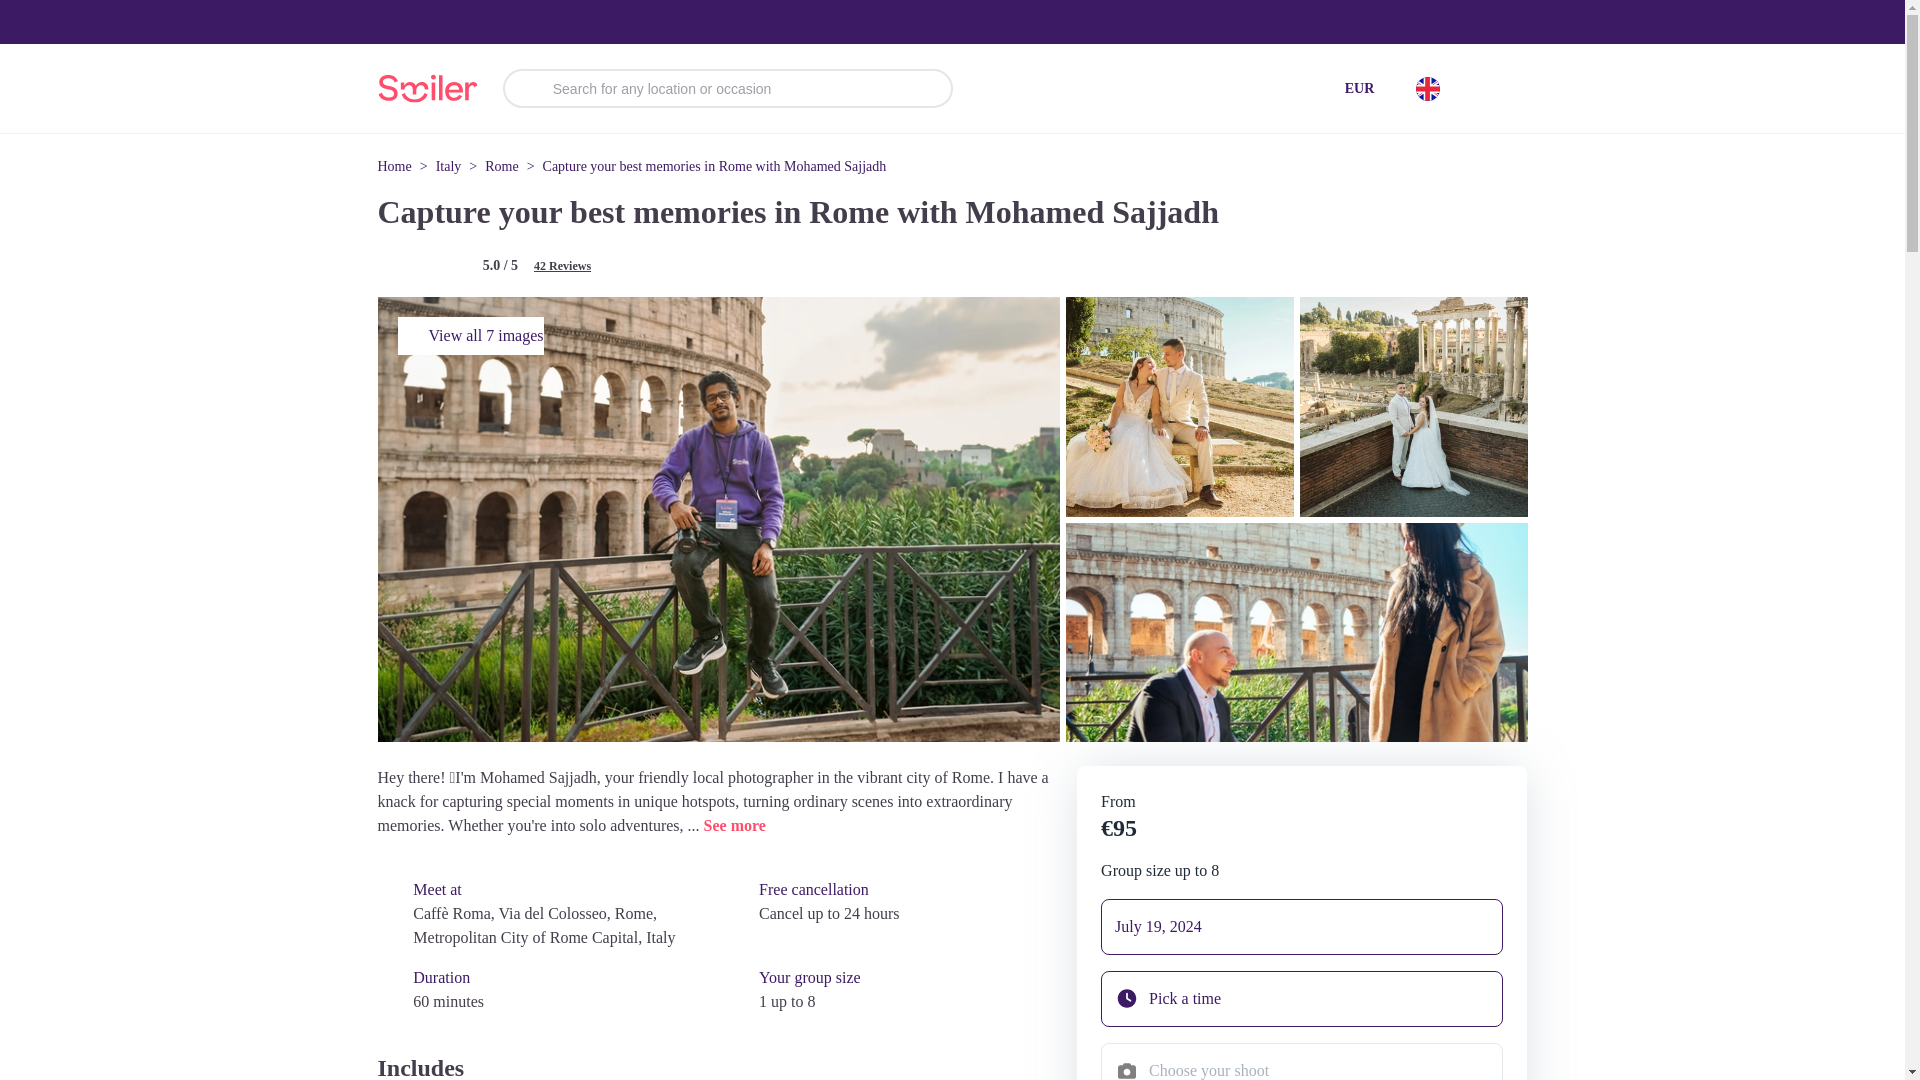 The image size is (1920, 1080). Describe the element at coordinates (1427, 88) in the screenshot. I see `Select language` at that location.